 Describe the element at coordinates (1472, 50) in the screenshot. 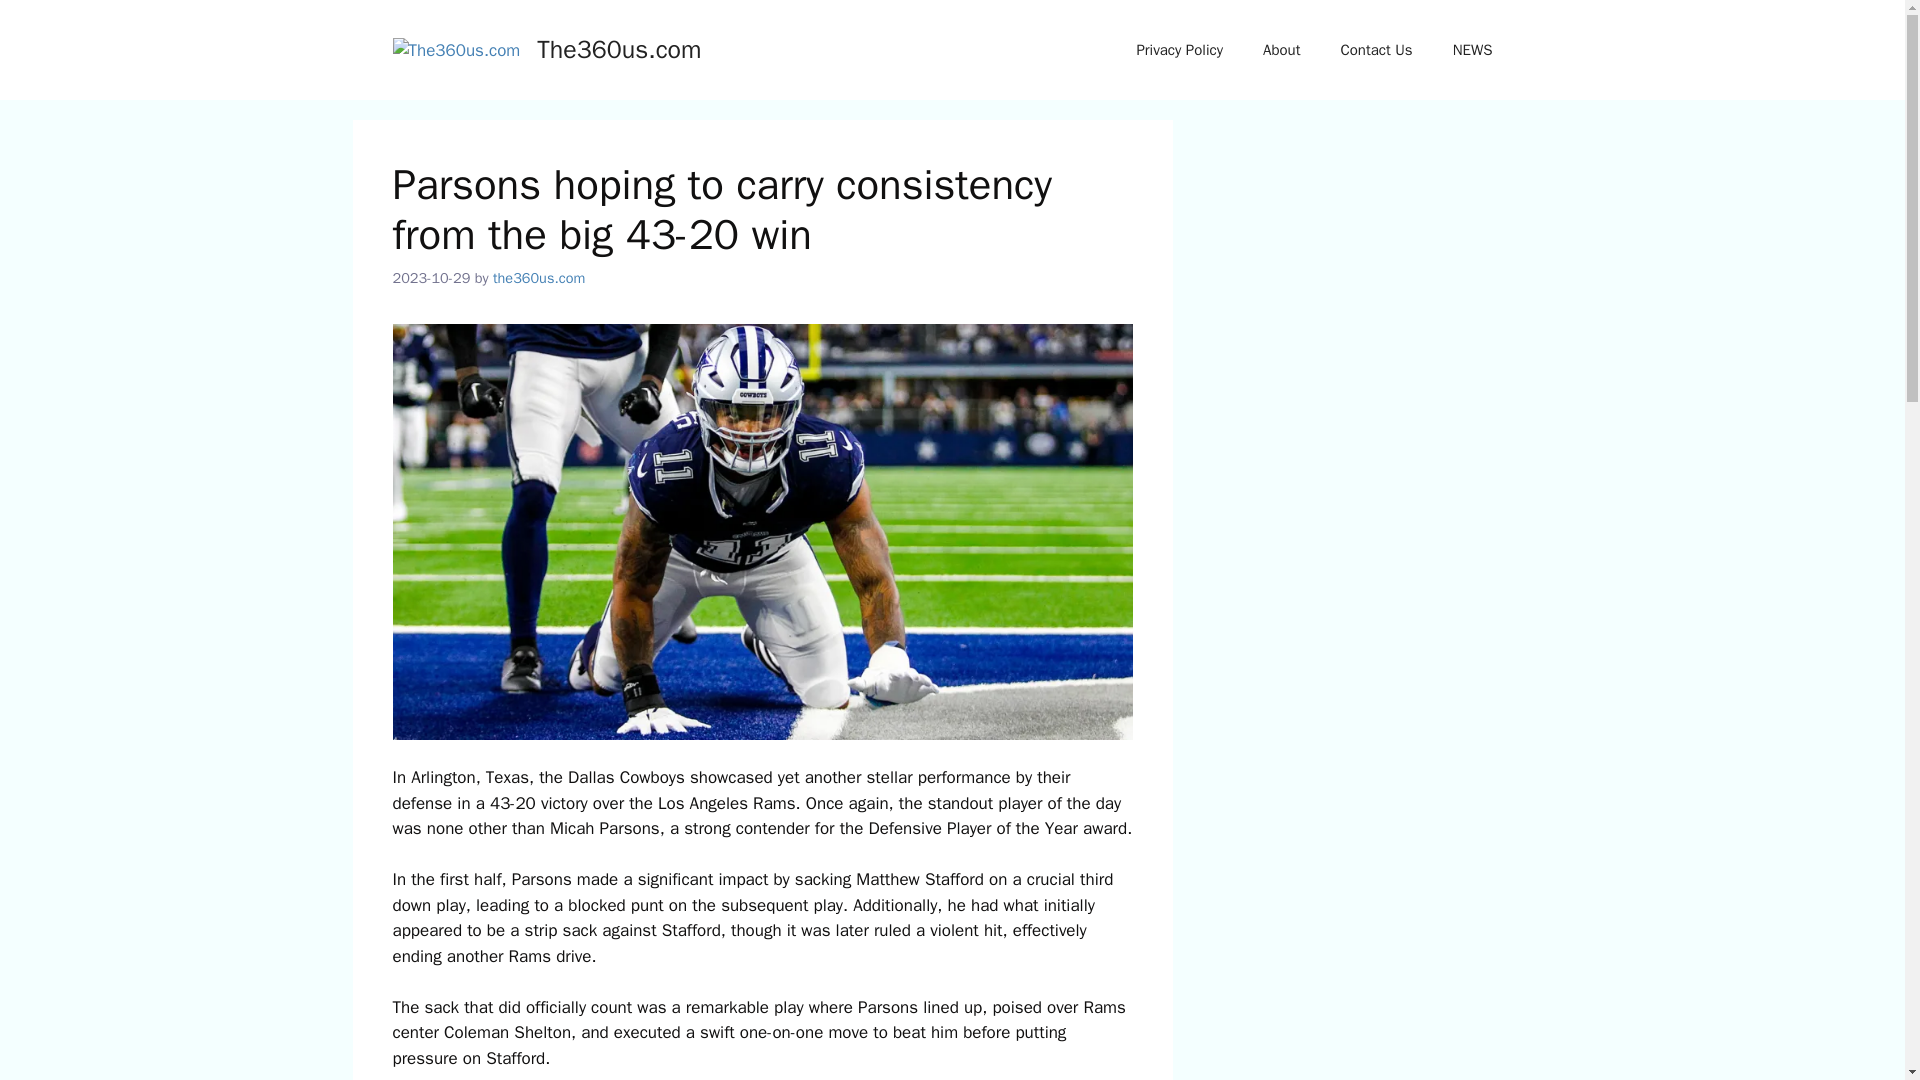

I see `NEWS` at that location.